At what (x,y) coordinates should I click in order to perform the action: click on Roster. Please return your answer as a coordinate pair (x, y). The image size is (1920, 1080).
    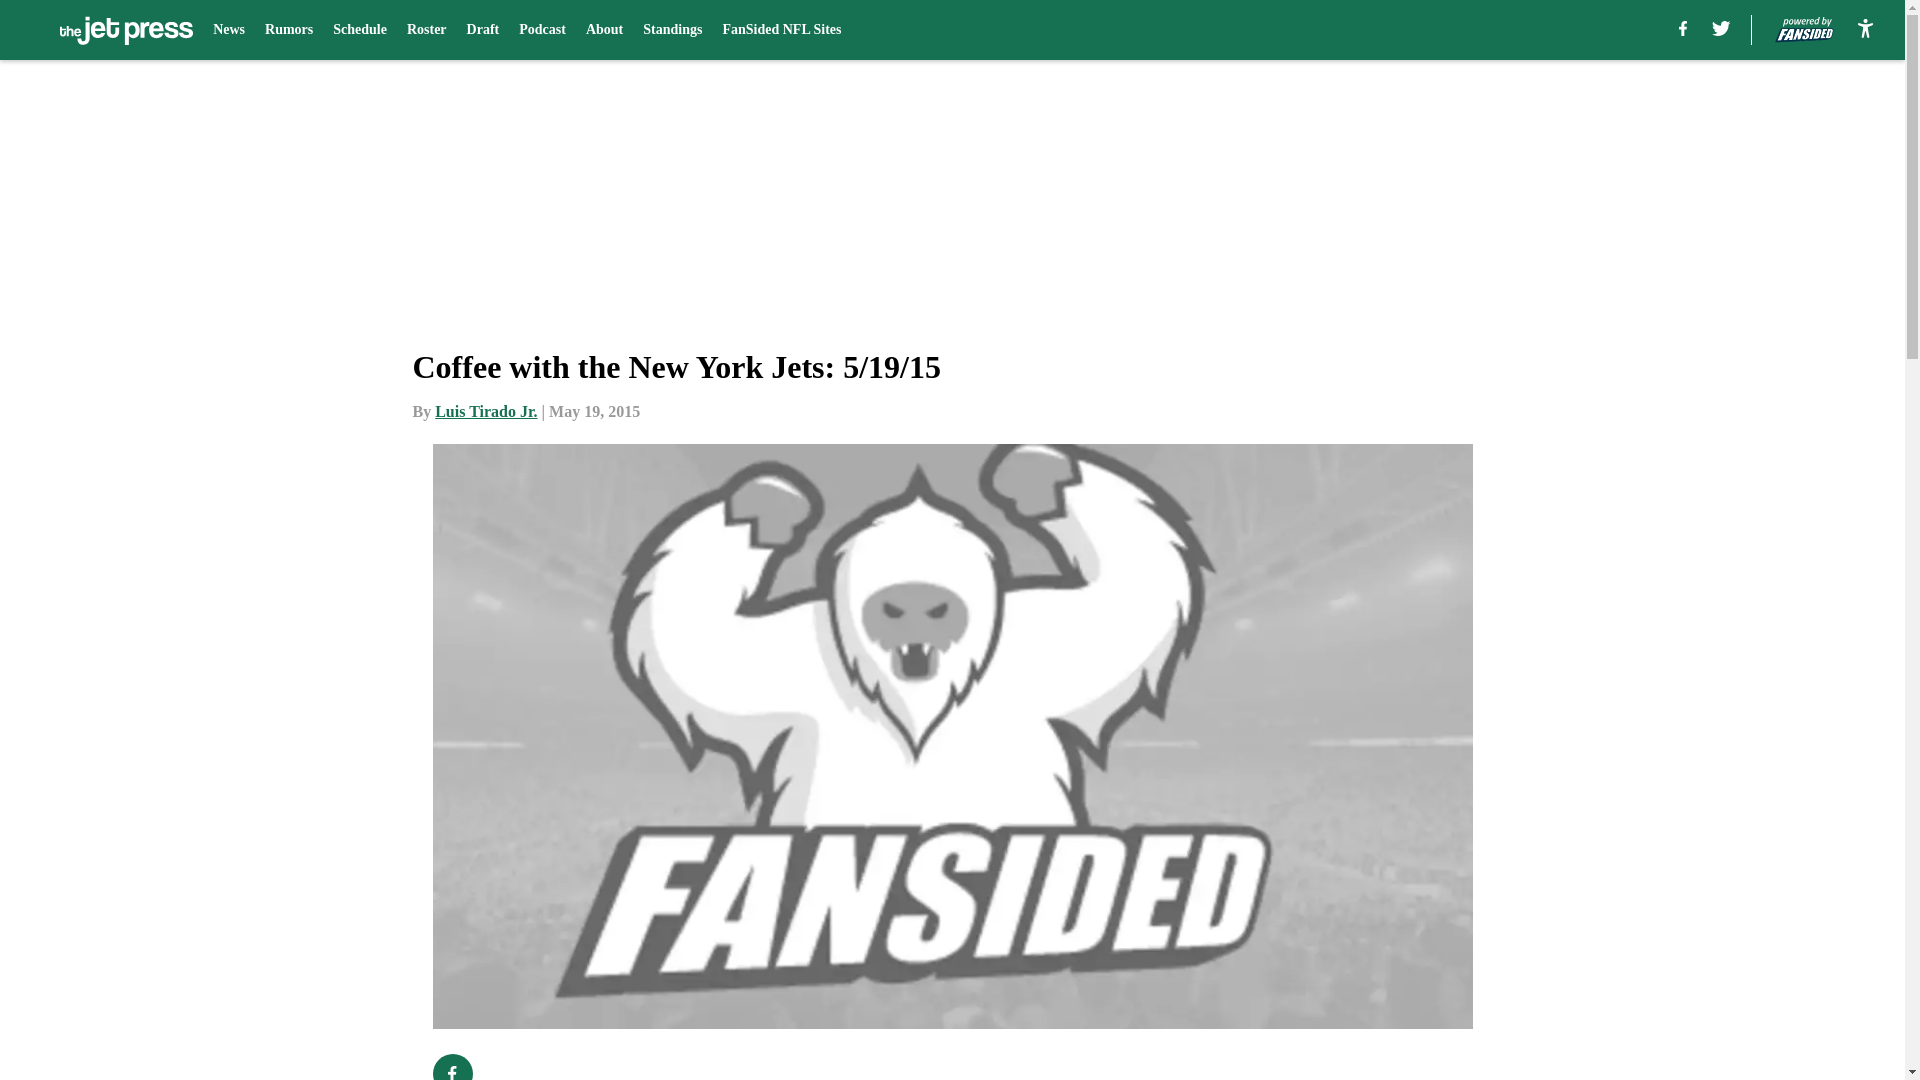
    Looking at the image, I should click on (427, 30).